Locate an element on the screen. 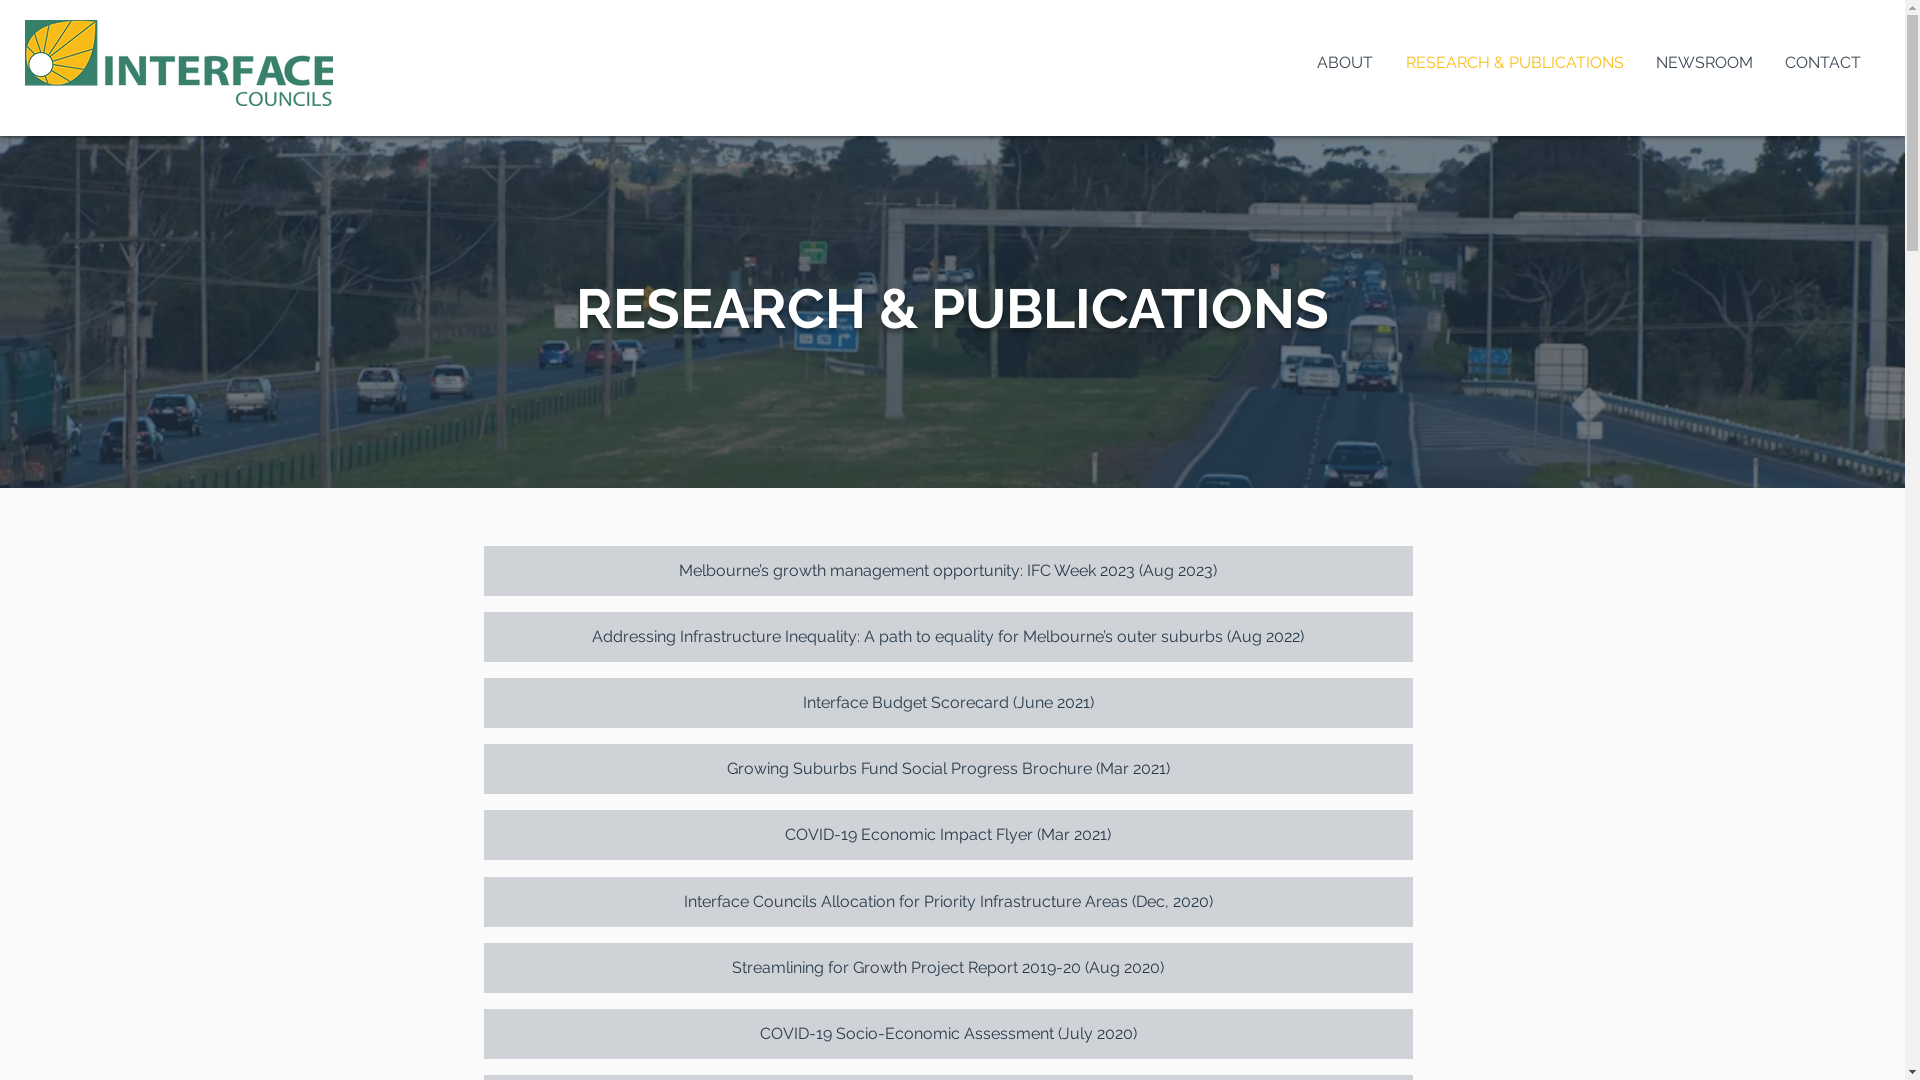 This screenshot has height=1080, width=1920. Interface Budget Scorecard (June 2021) is located at coordinates (948, 703).